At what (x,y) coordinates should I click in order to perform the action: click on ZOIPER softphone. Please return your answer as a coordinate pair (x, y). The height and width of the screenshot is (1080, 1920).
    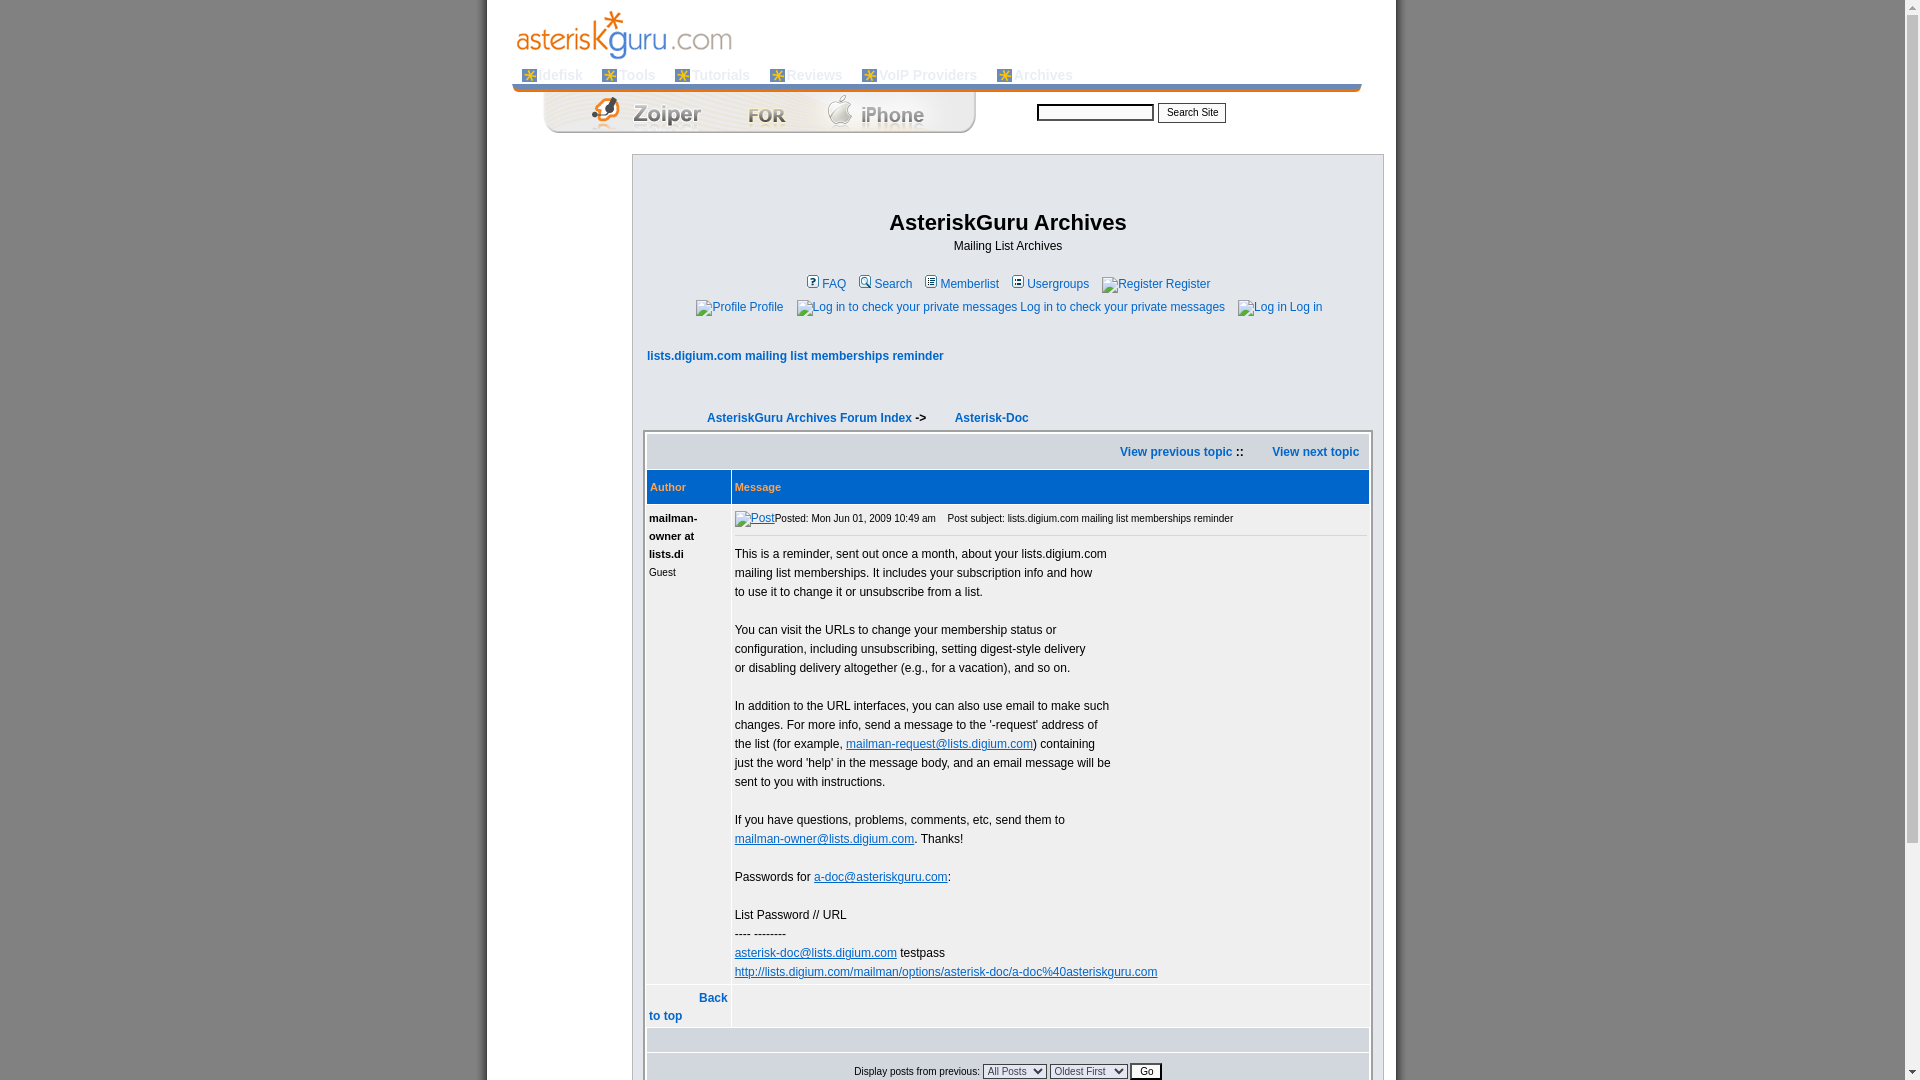
    Looking at the image, I should click on (744, 112).